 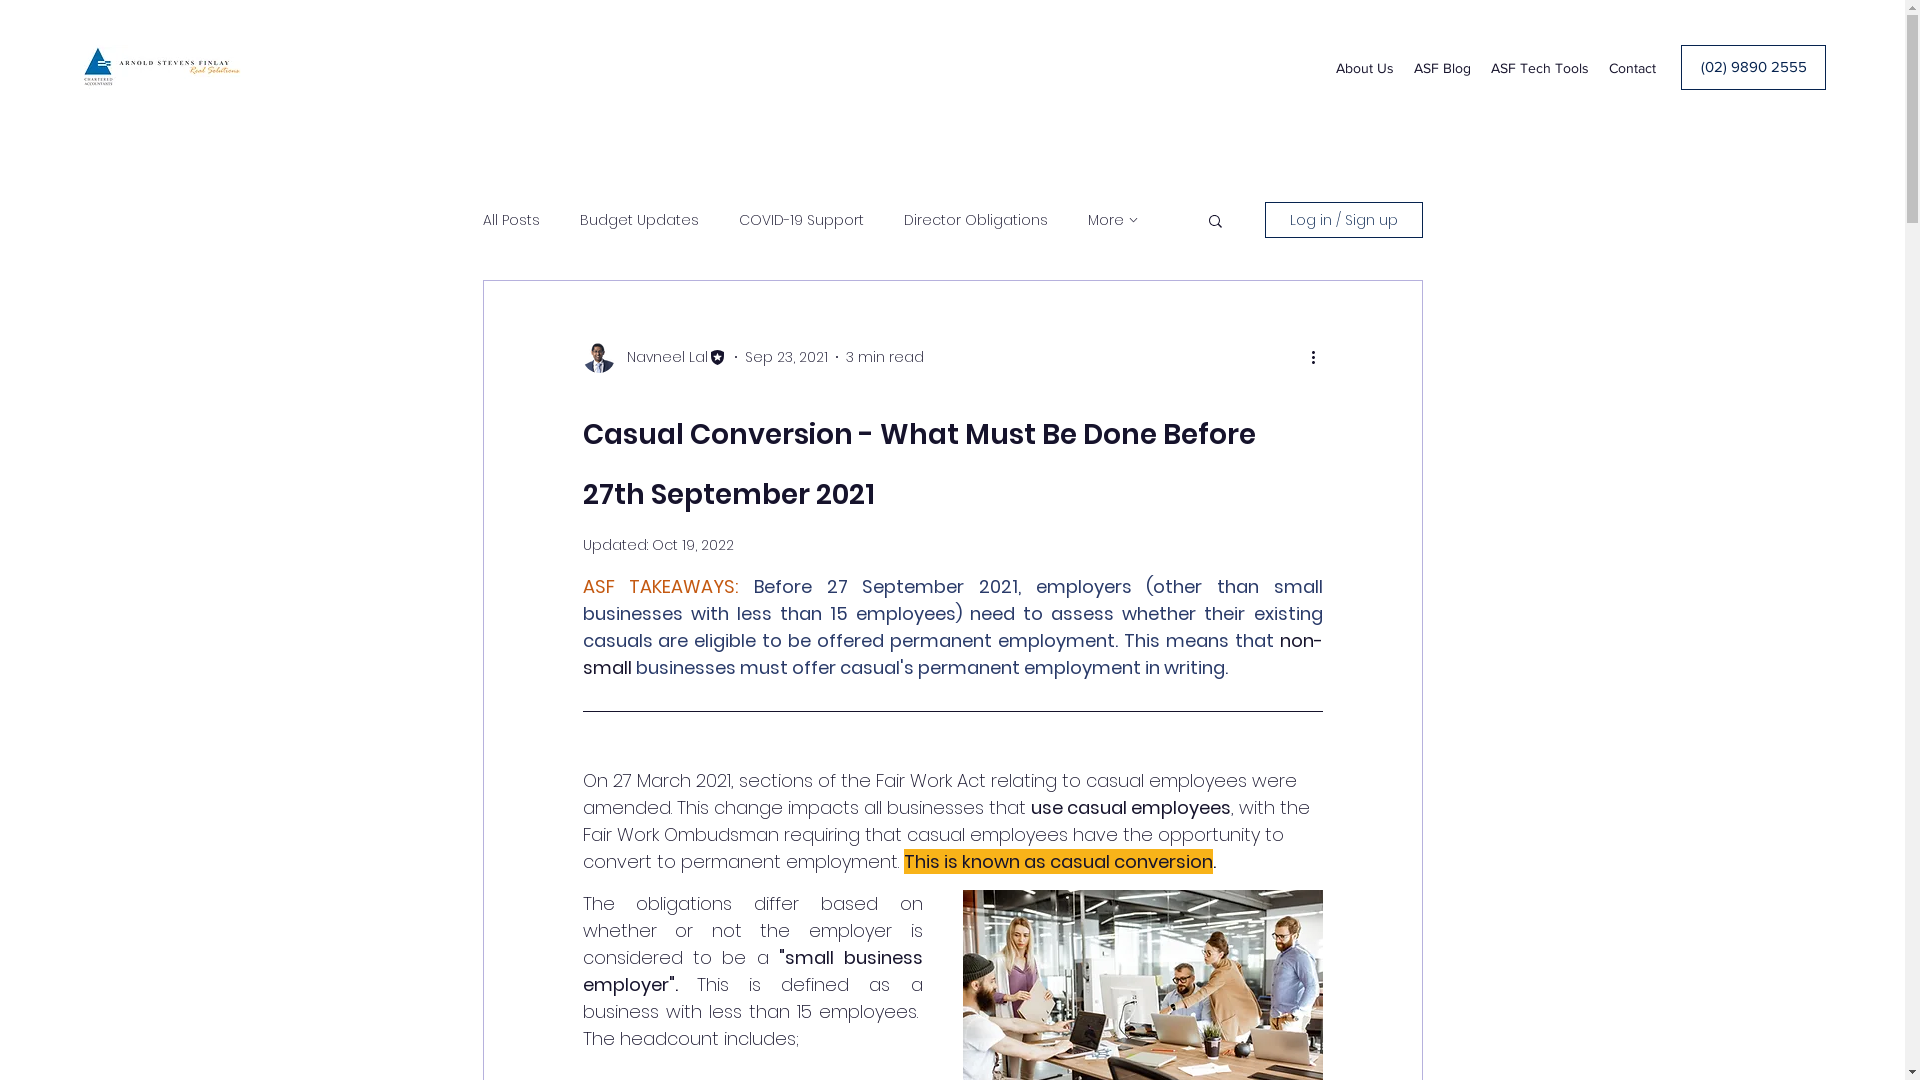 I want to click on (02) 9890 2555, so click(x=1754, y=68).